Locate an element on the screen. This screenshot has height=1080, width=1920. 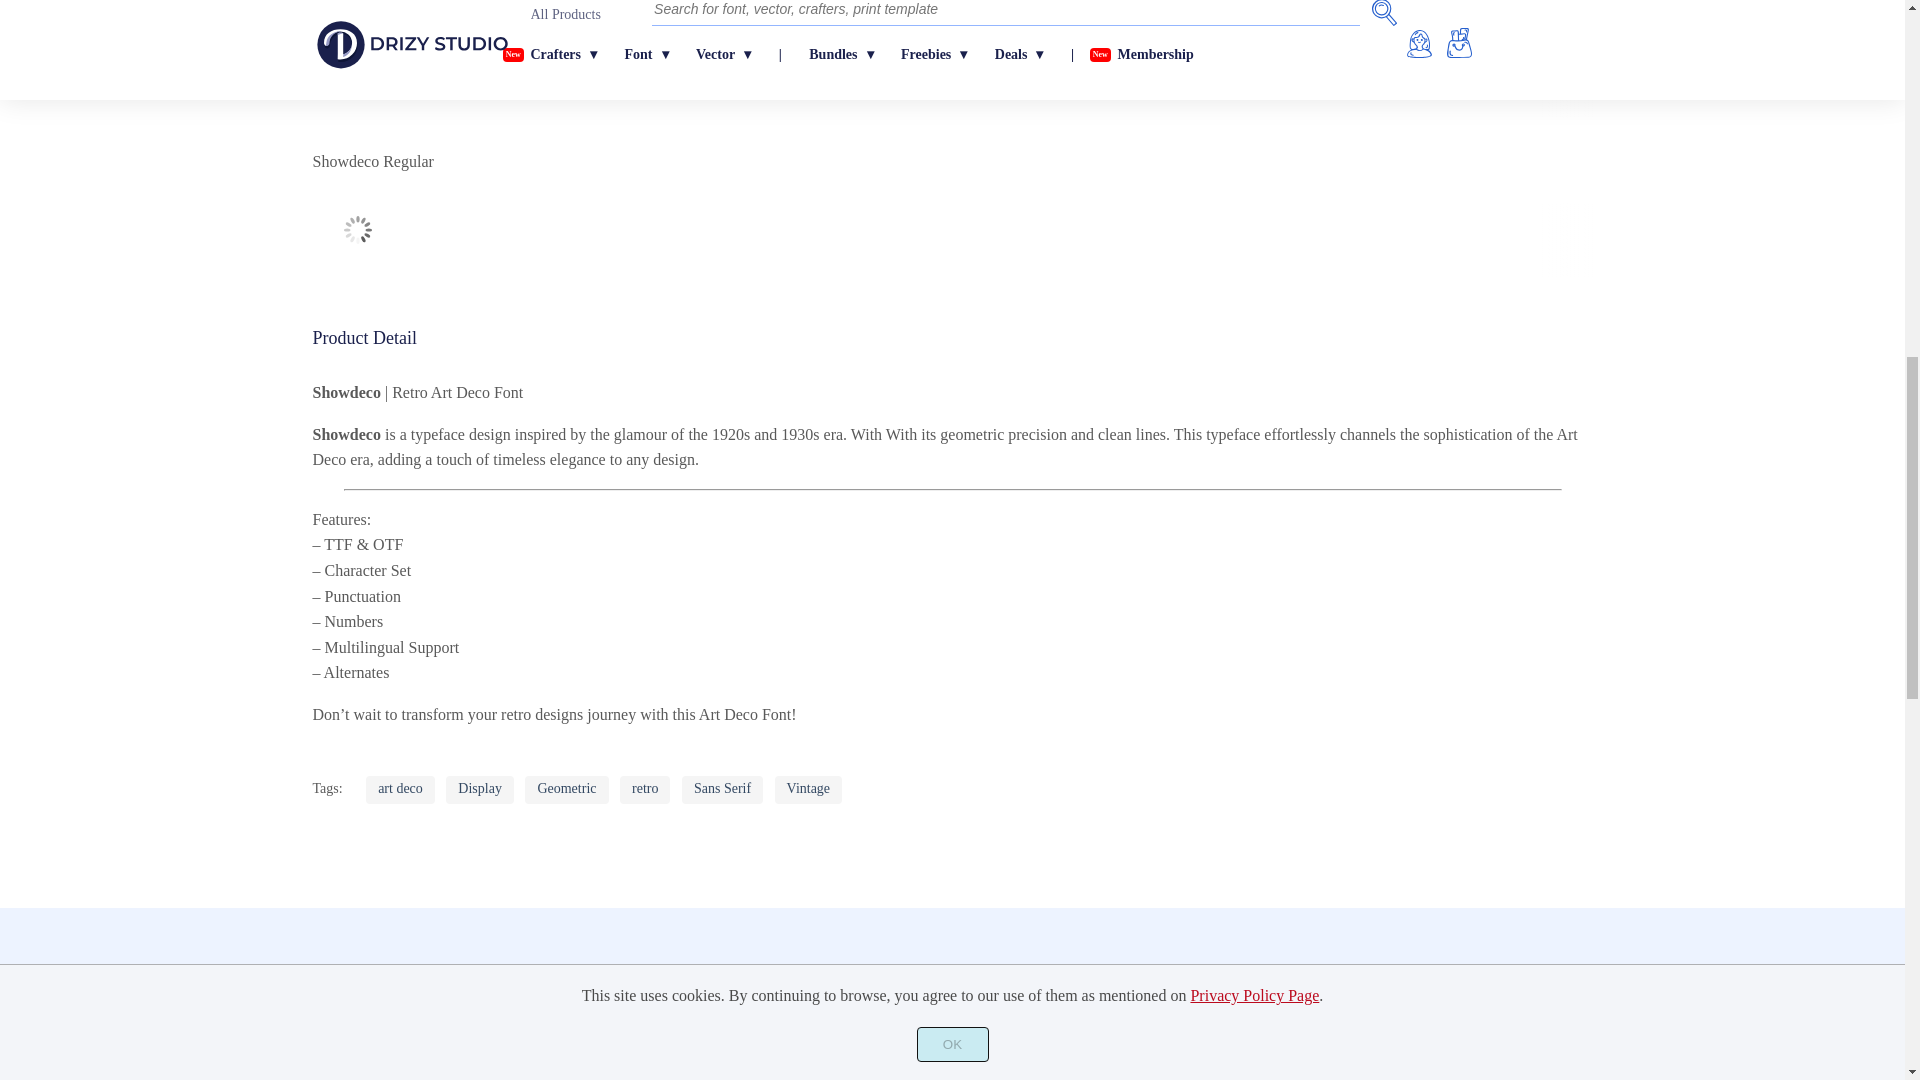
Share to whatsapp is located at coordinates (384, 1070).